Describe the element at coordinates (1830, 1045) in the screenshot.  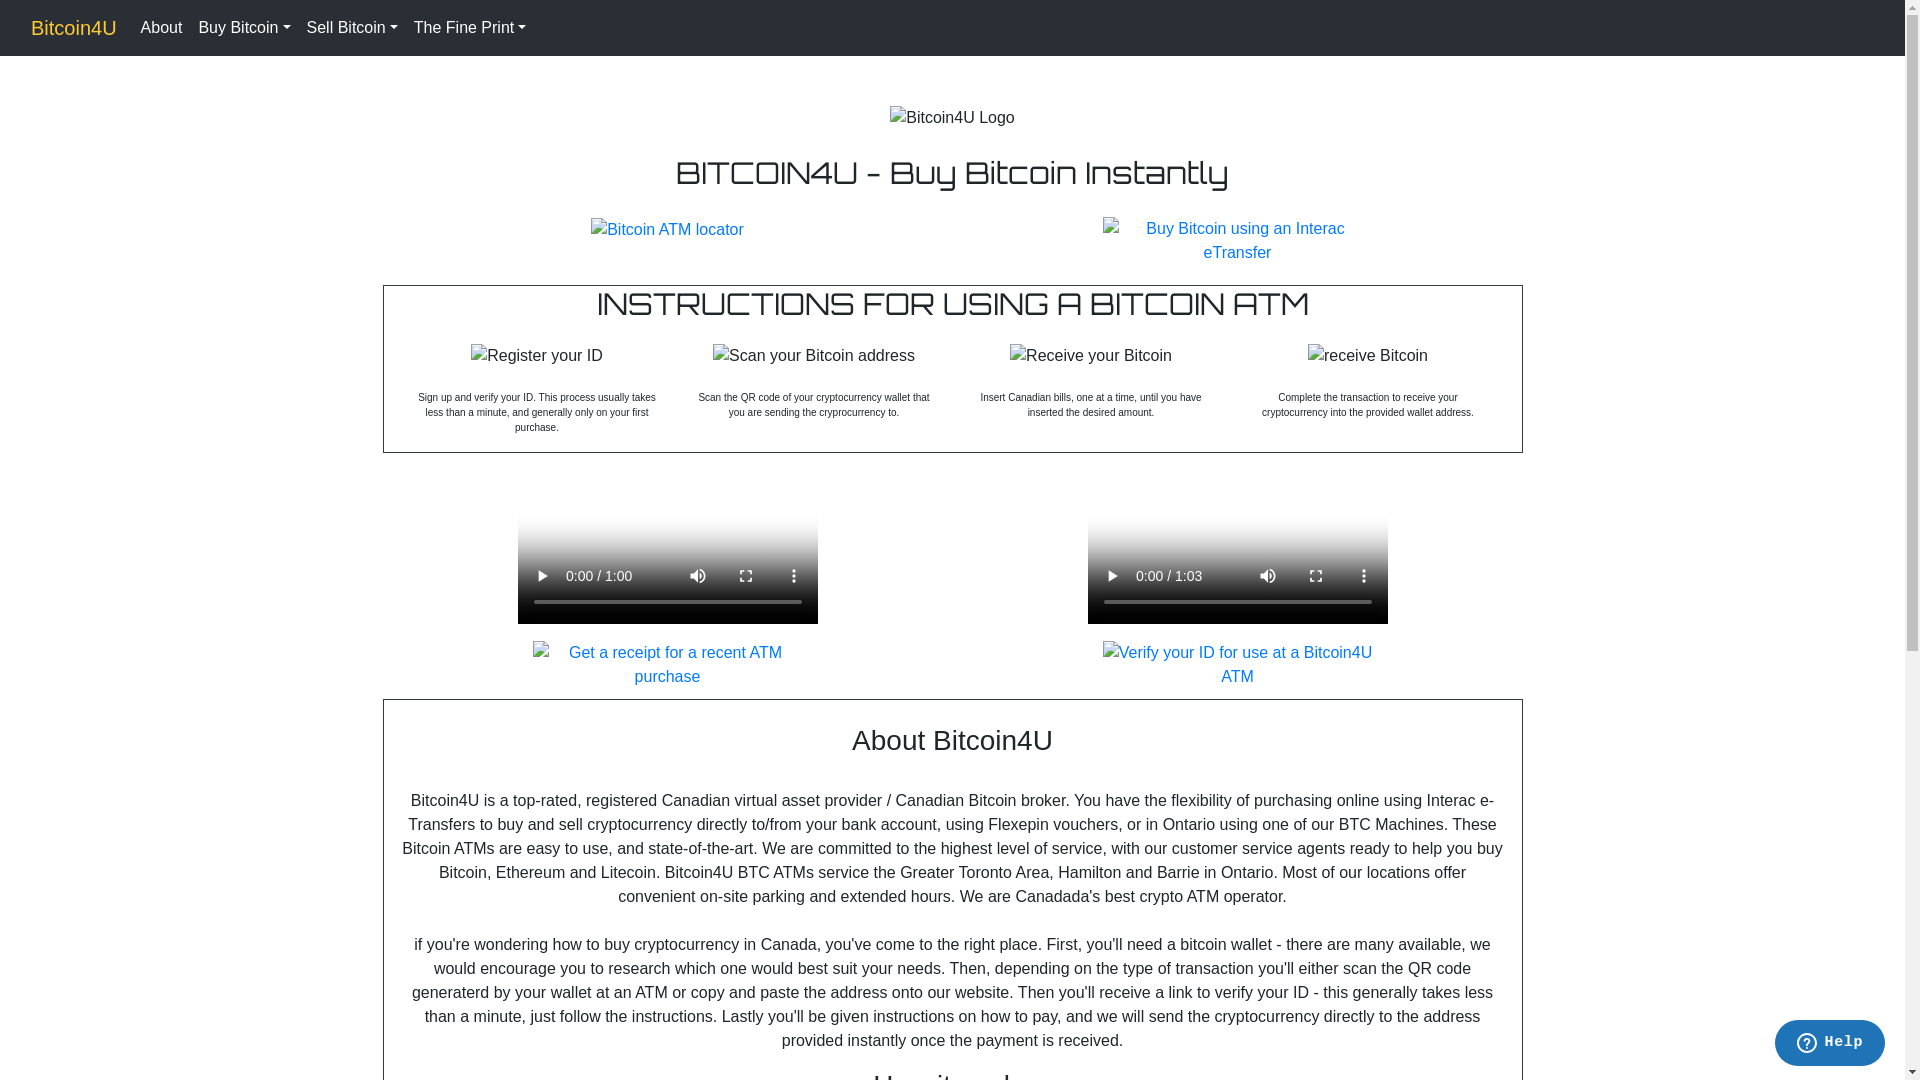
I see `Opens a widget where you can find more information` at that location.